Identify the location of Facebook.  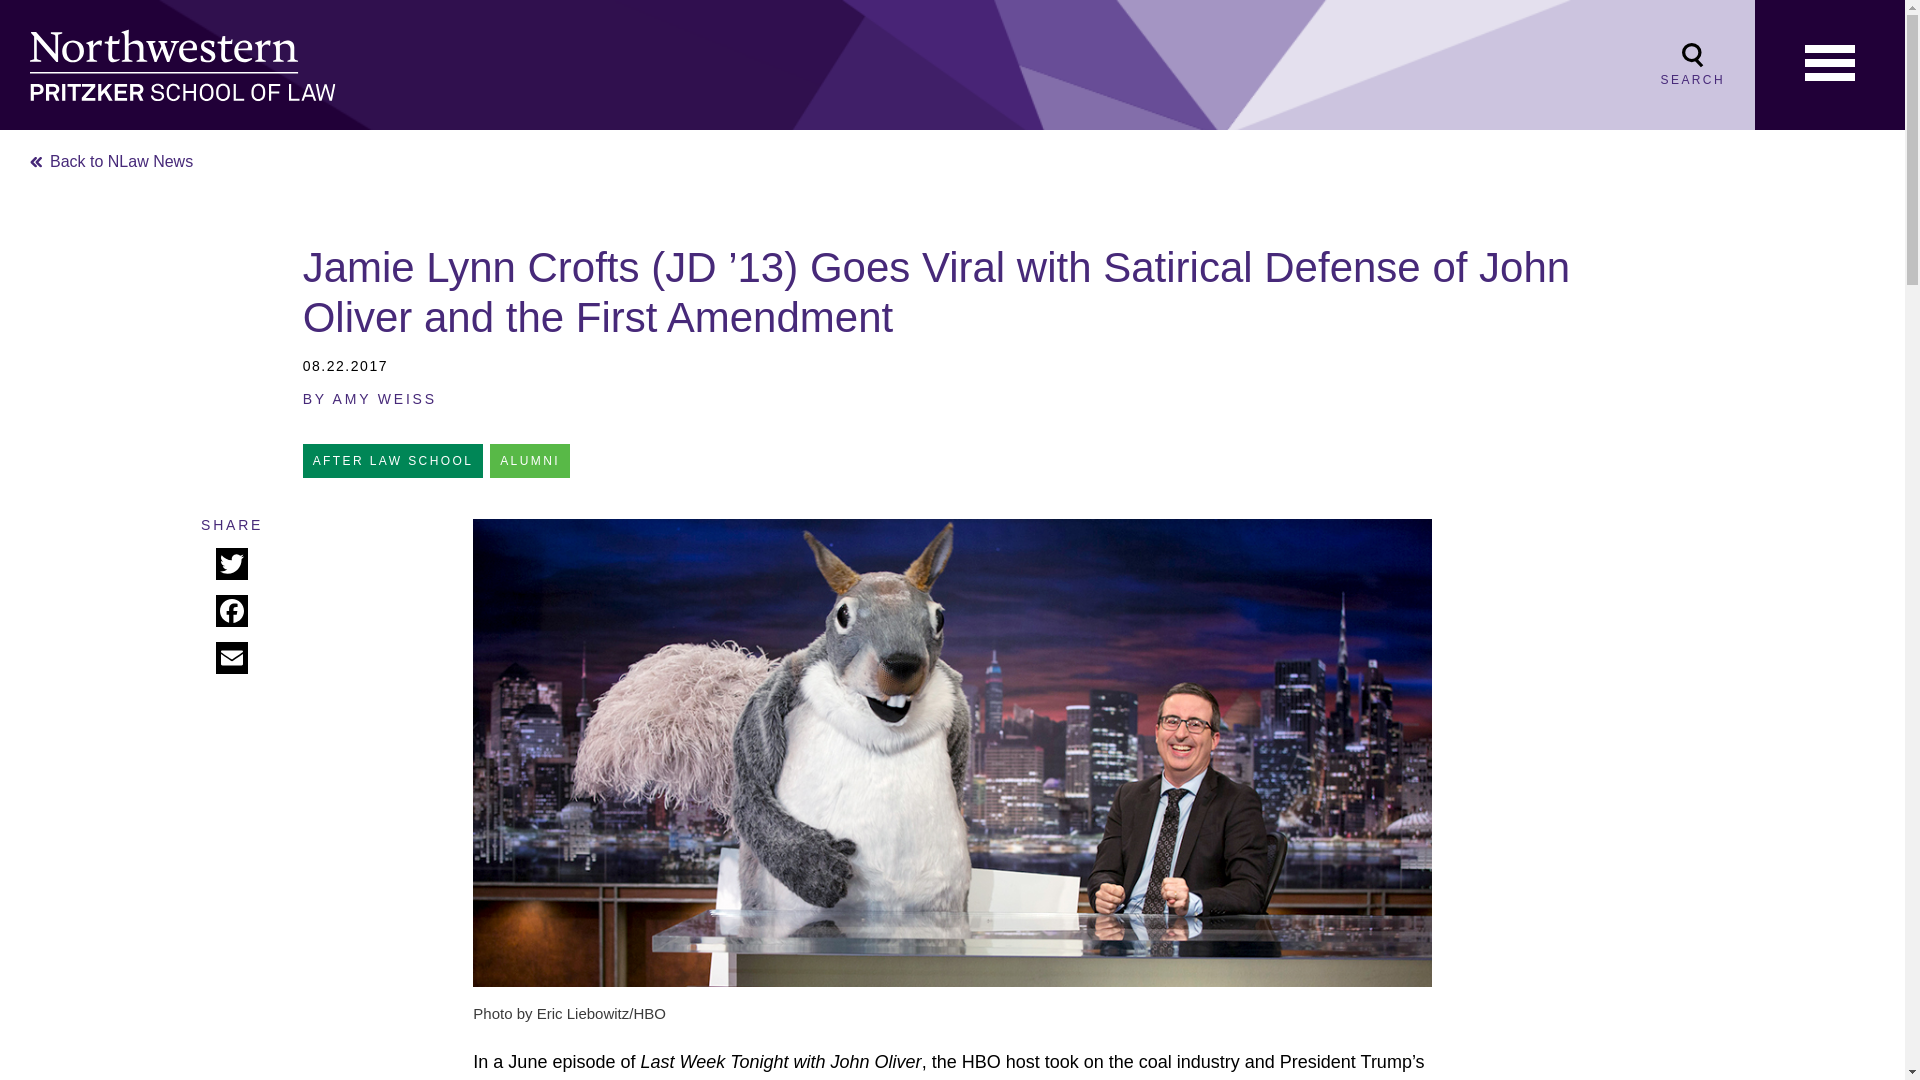
(231, 613).